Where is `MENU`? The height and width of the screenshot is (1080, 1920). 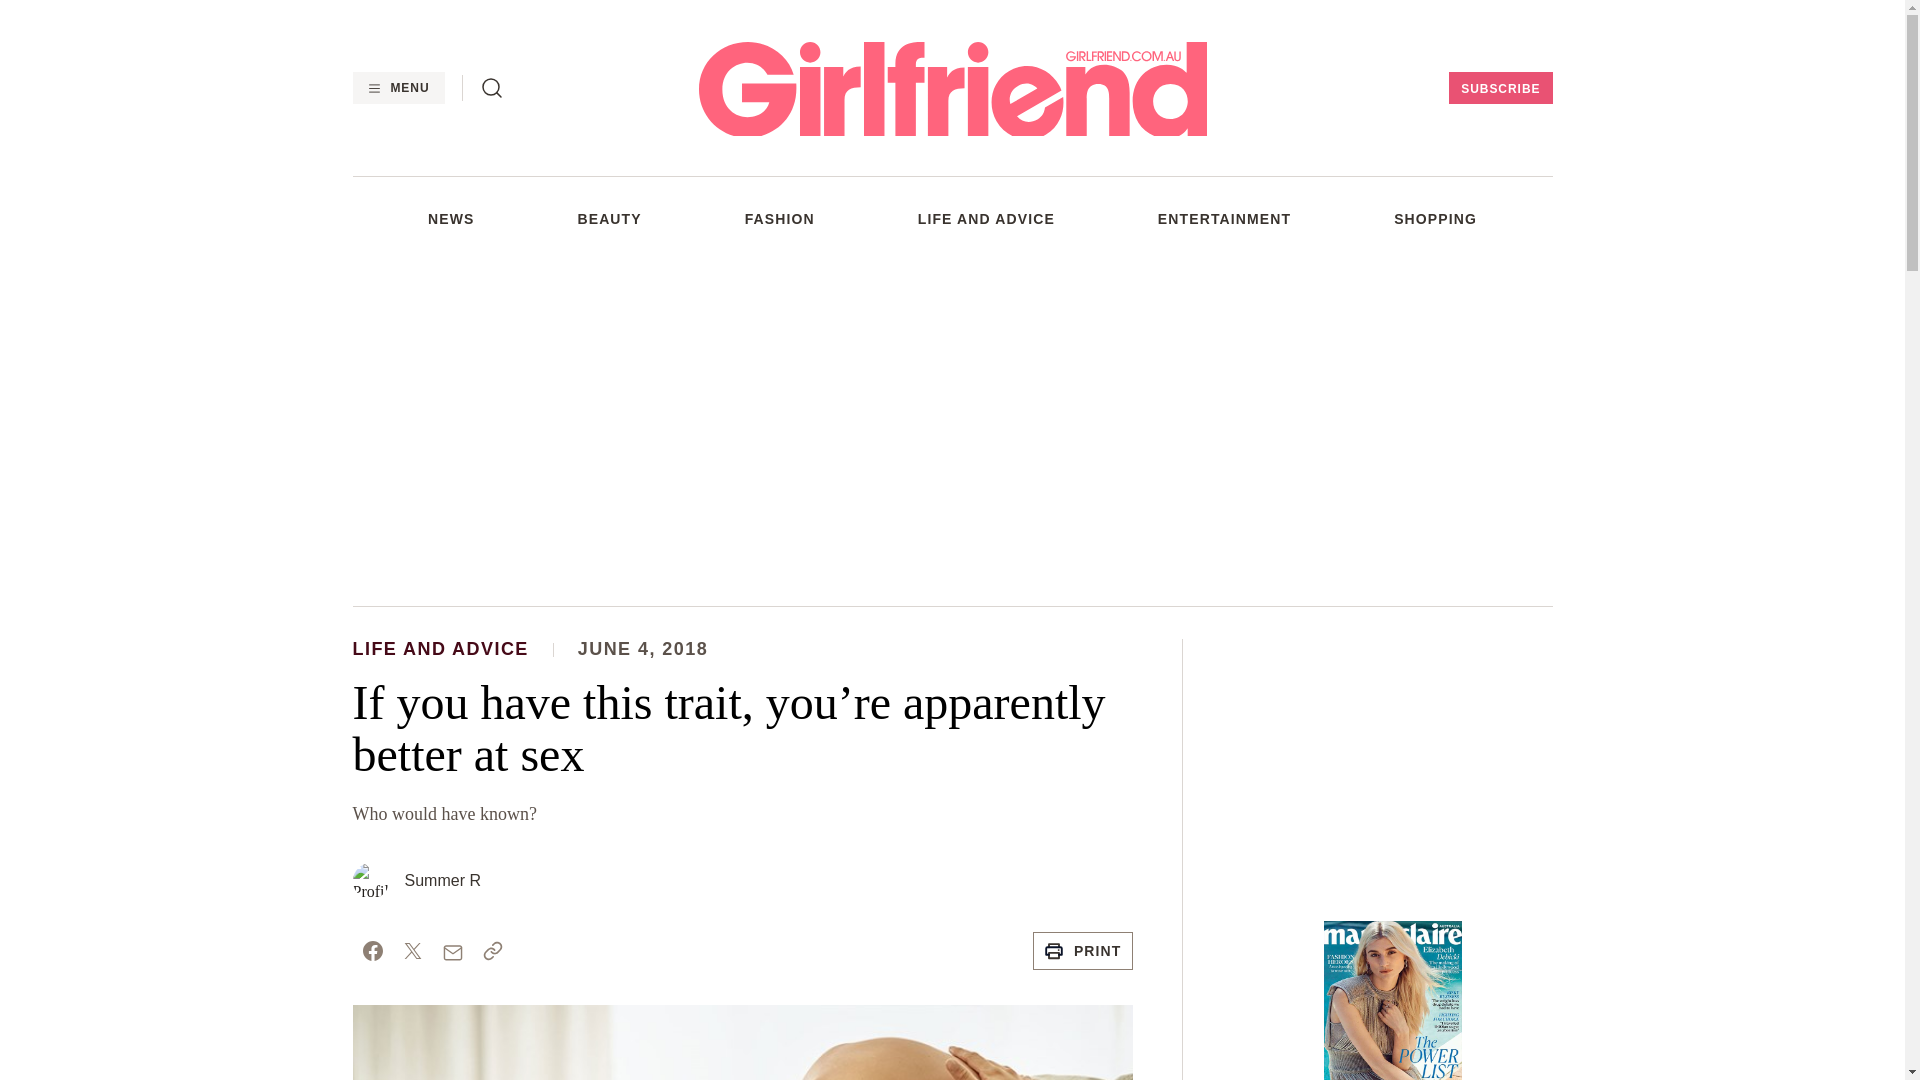
MENU is located at coordinates (397, 88).